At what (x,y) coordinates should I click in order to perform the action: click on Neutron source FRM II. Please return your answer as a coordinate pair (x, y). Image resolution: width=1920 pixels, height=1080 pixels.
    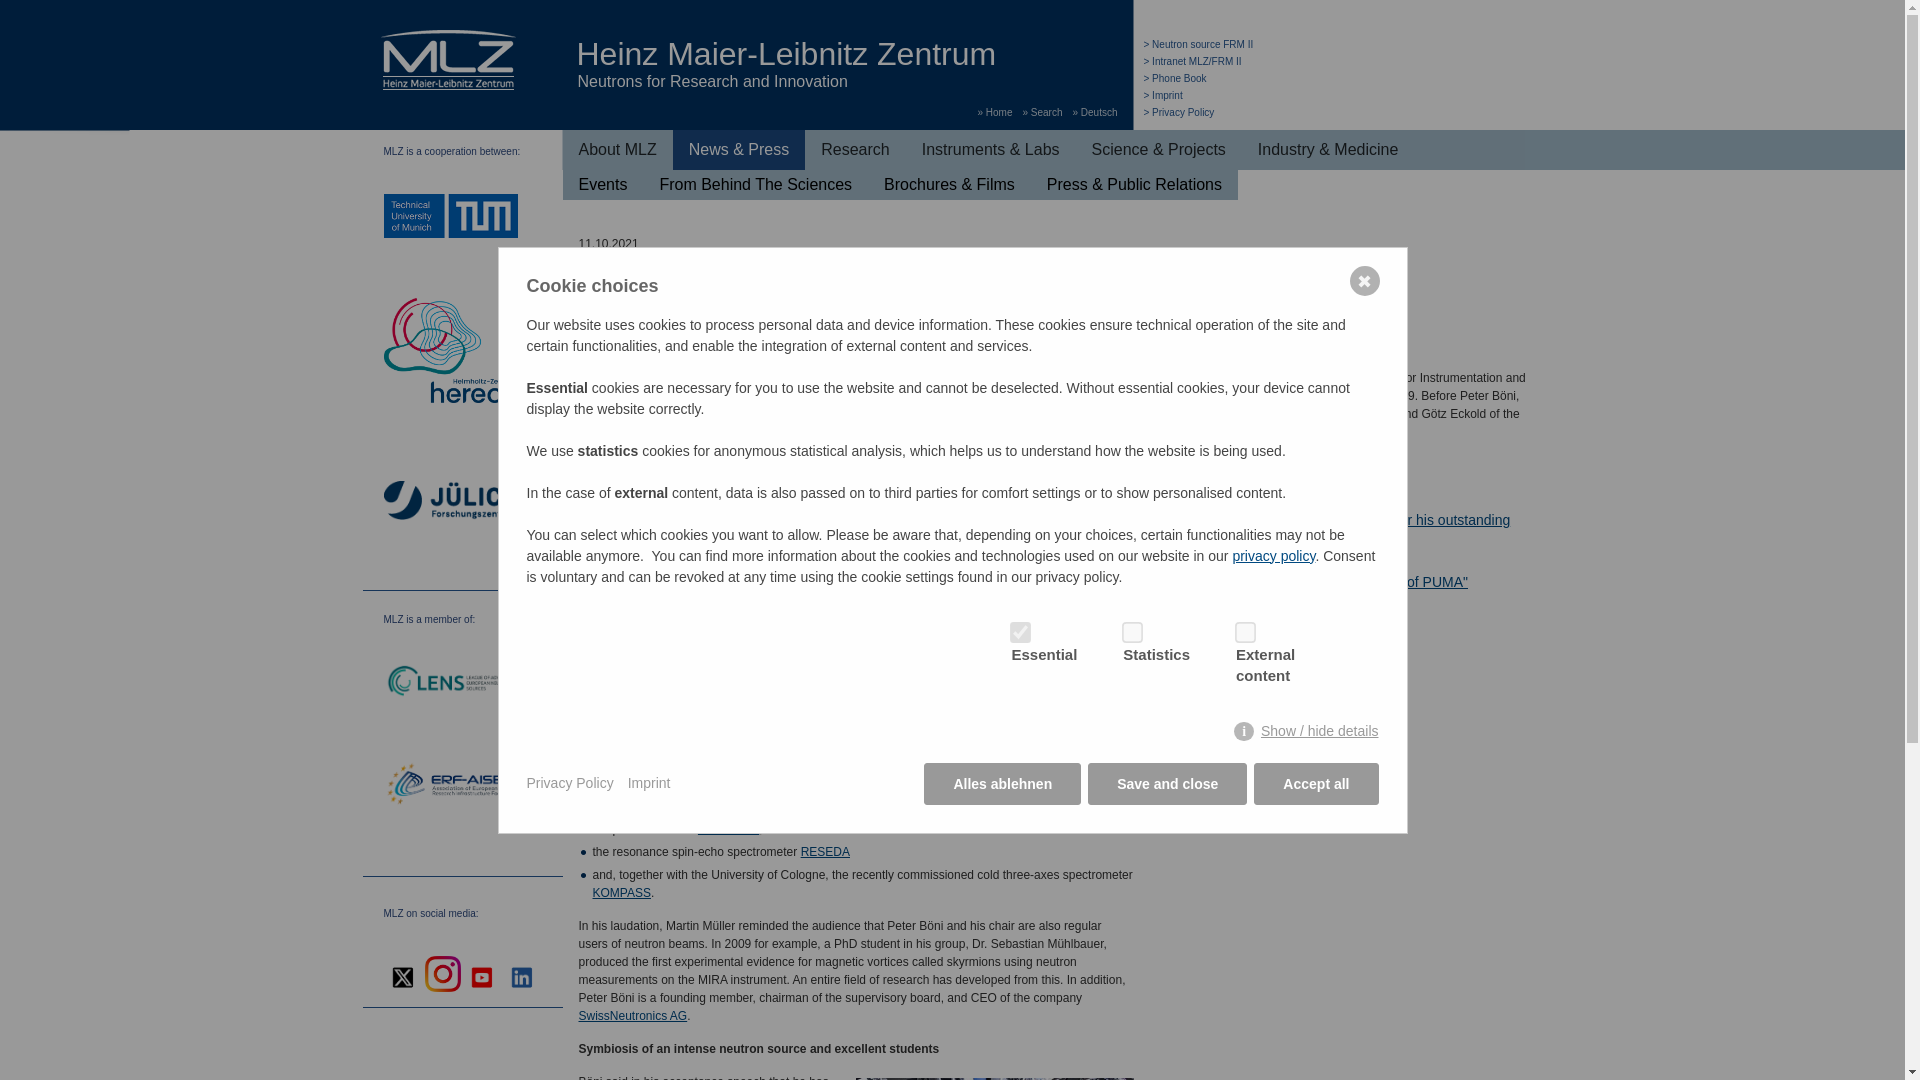
    Looking at the image, I should click on (1198, 44).